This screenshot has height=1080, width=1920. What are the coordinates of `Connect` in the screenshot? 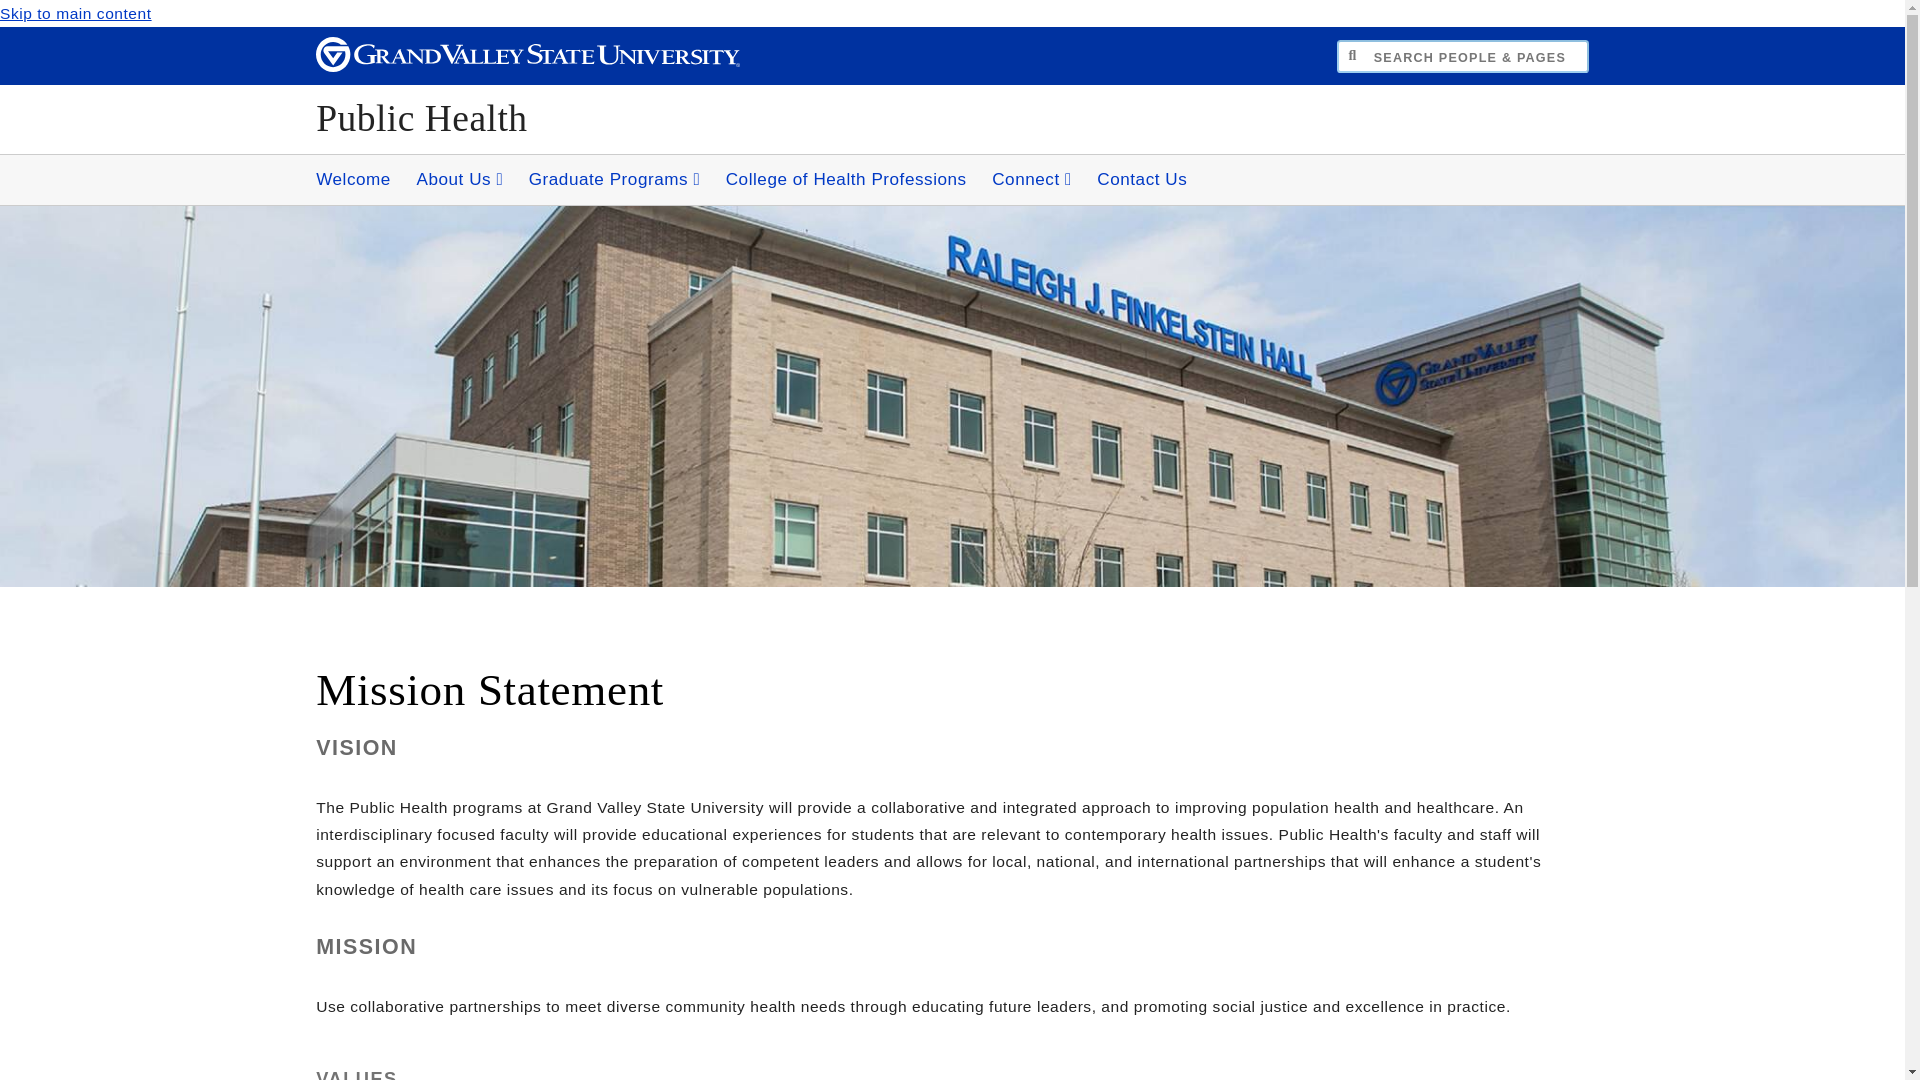 It's located at (1032, 180).